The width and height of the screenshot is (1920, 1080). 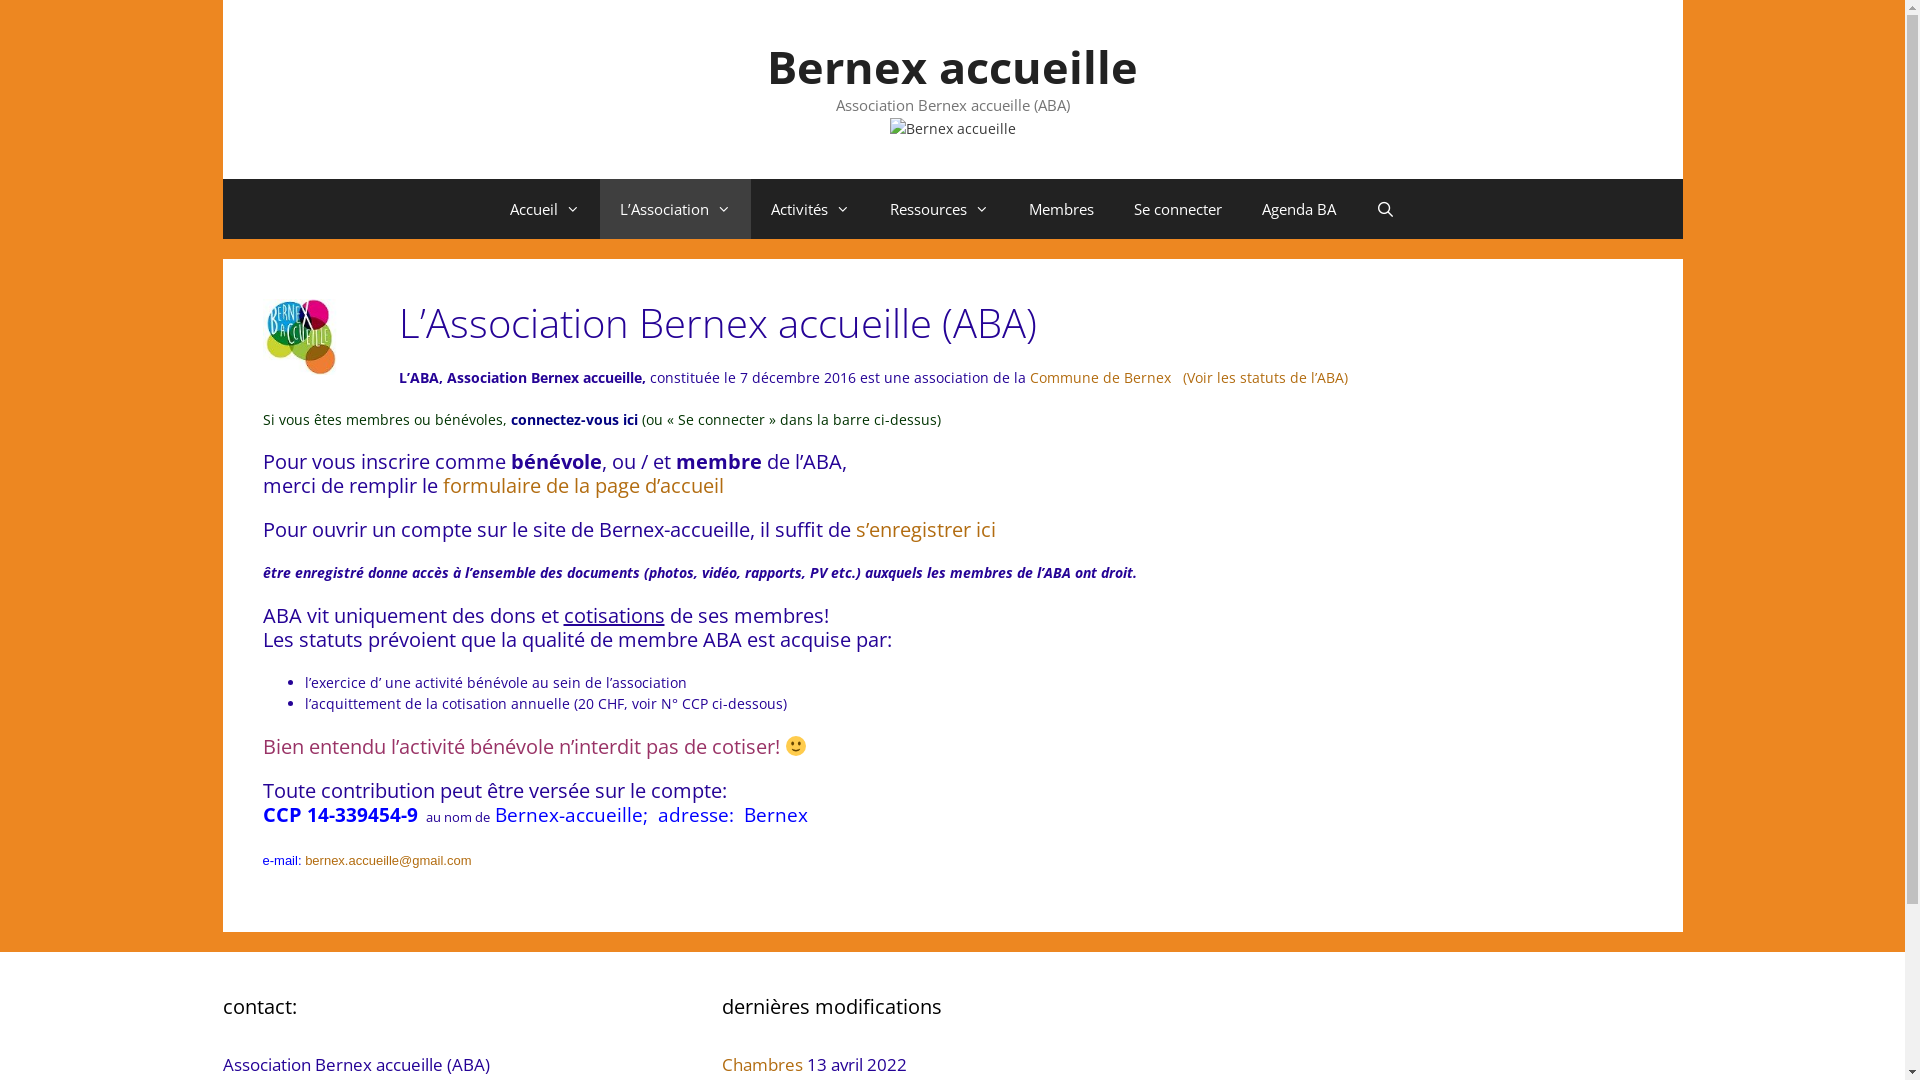 I want to click on Accueil, so click(x=544, y=209).